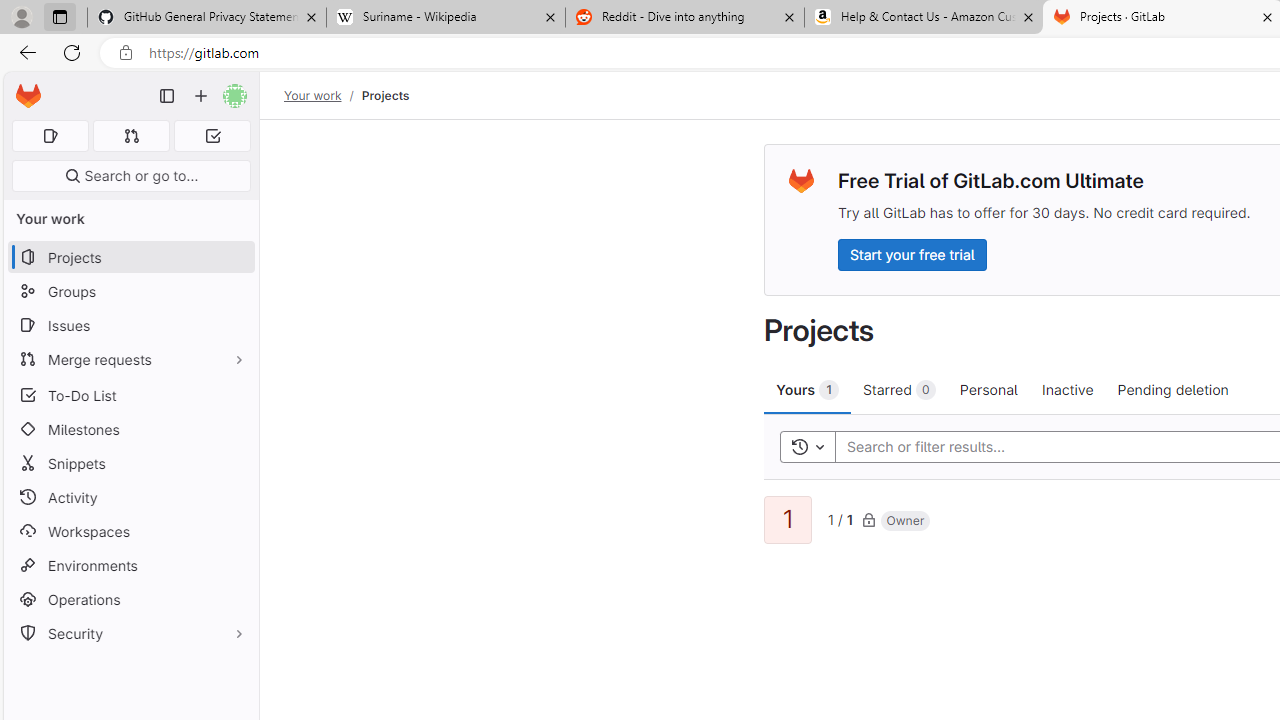 The width and height of the screenshot is (1280, 720). I want to click on Issues, so click(130, 325).